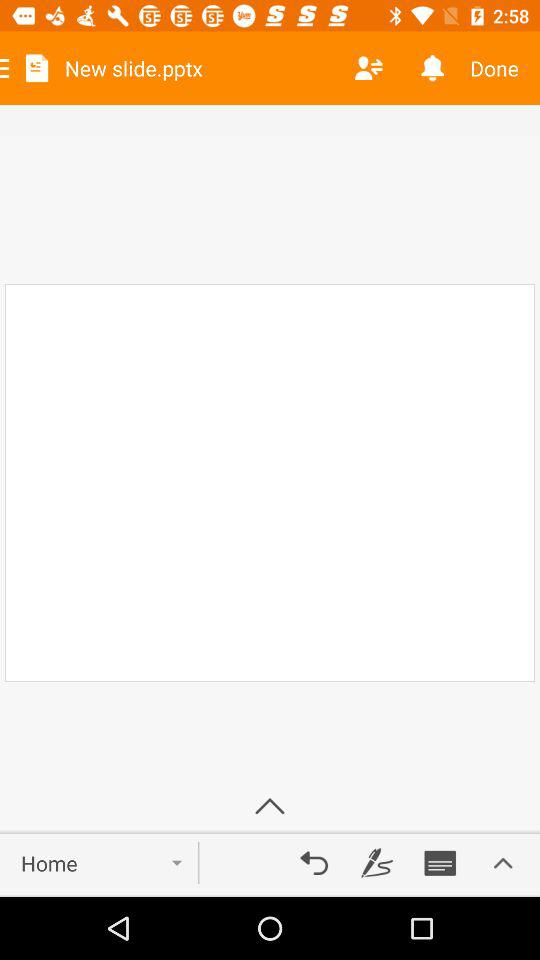 Image resolution: width=540 pixels, height=960 pixels. Describe the element at coordinates (432, 68) in the screenshot. I see `tap the item next to done icon` at that location.